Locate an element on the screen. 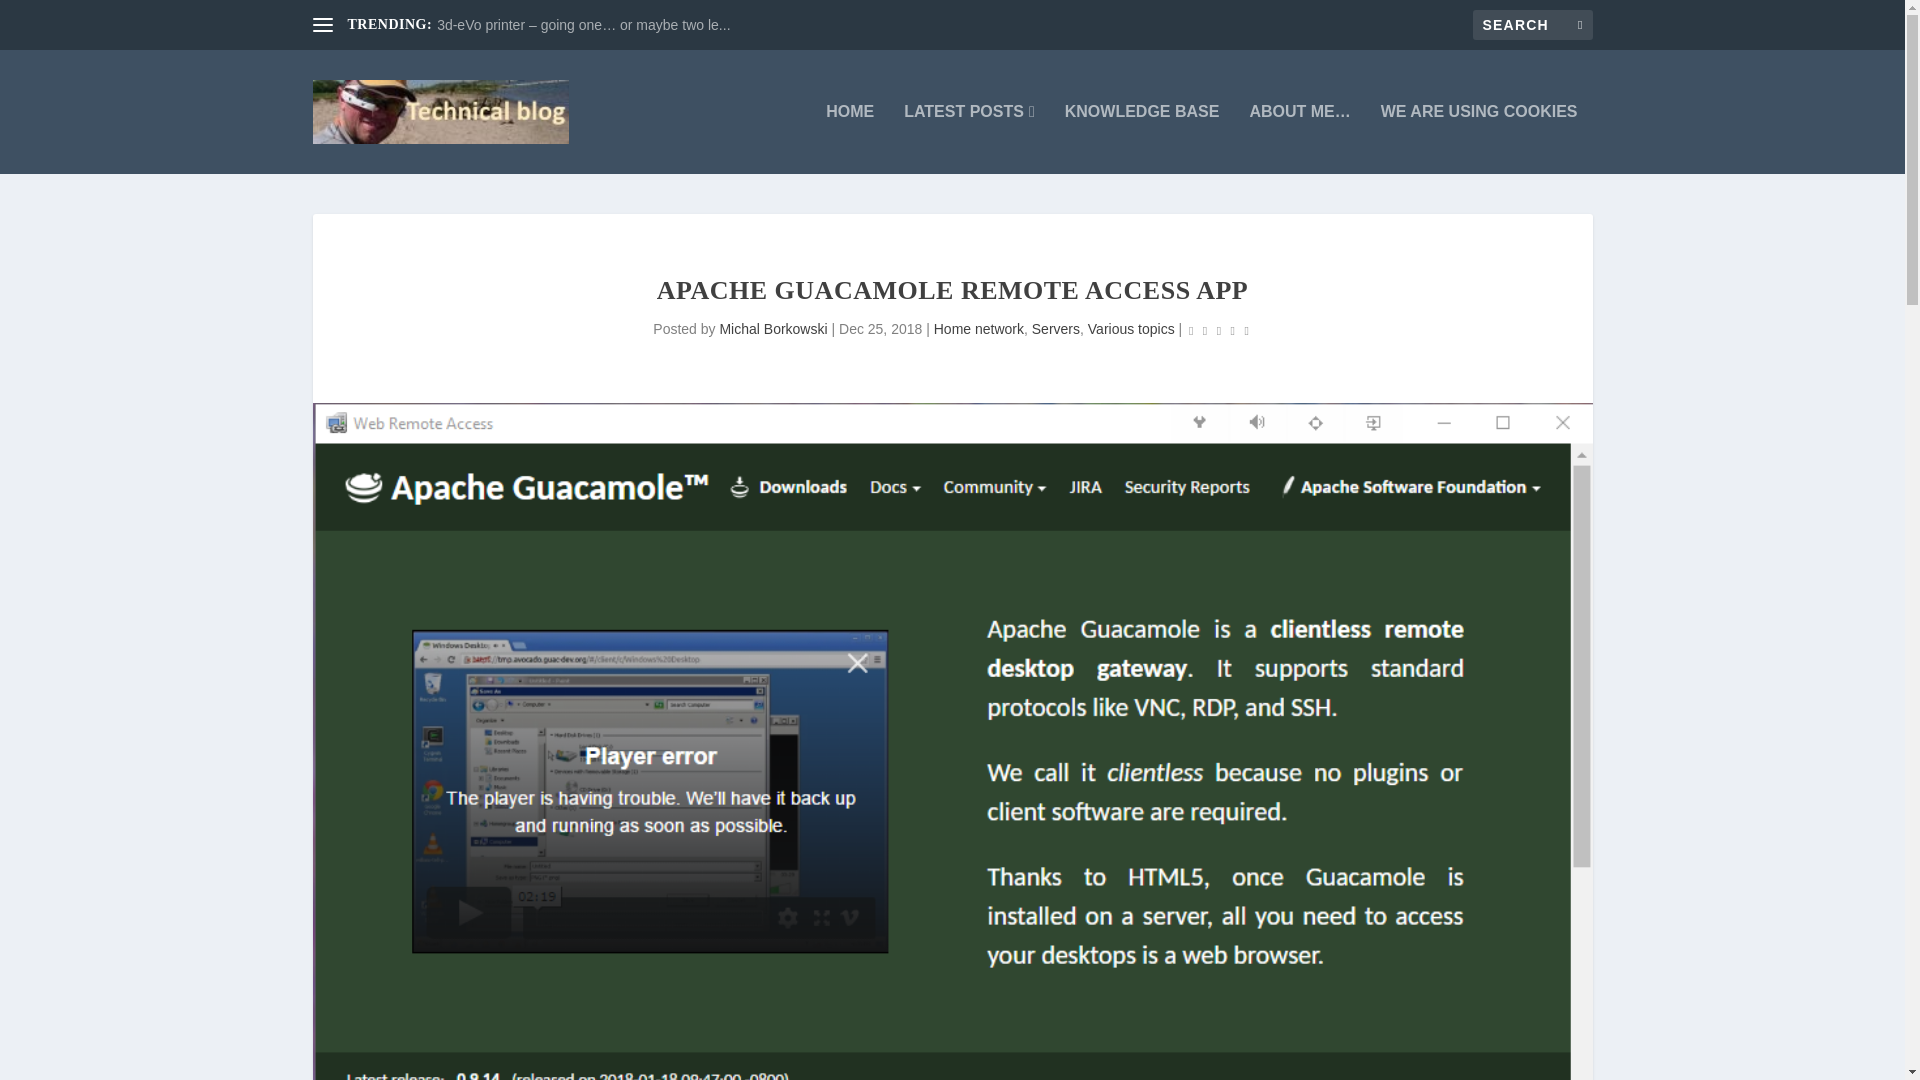 Image resolution: width=1920 pixels, height=1080 pixels. KNOWLEDGE BASE is located at coordinates (1142, 138).